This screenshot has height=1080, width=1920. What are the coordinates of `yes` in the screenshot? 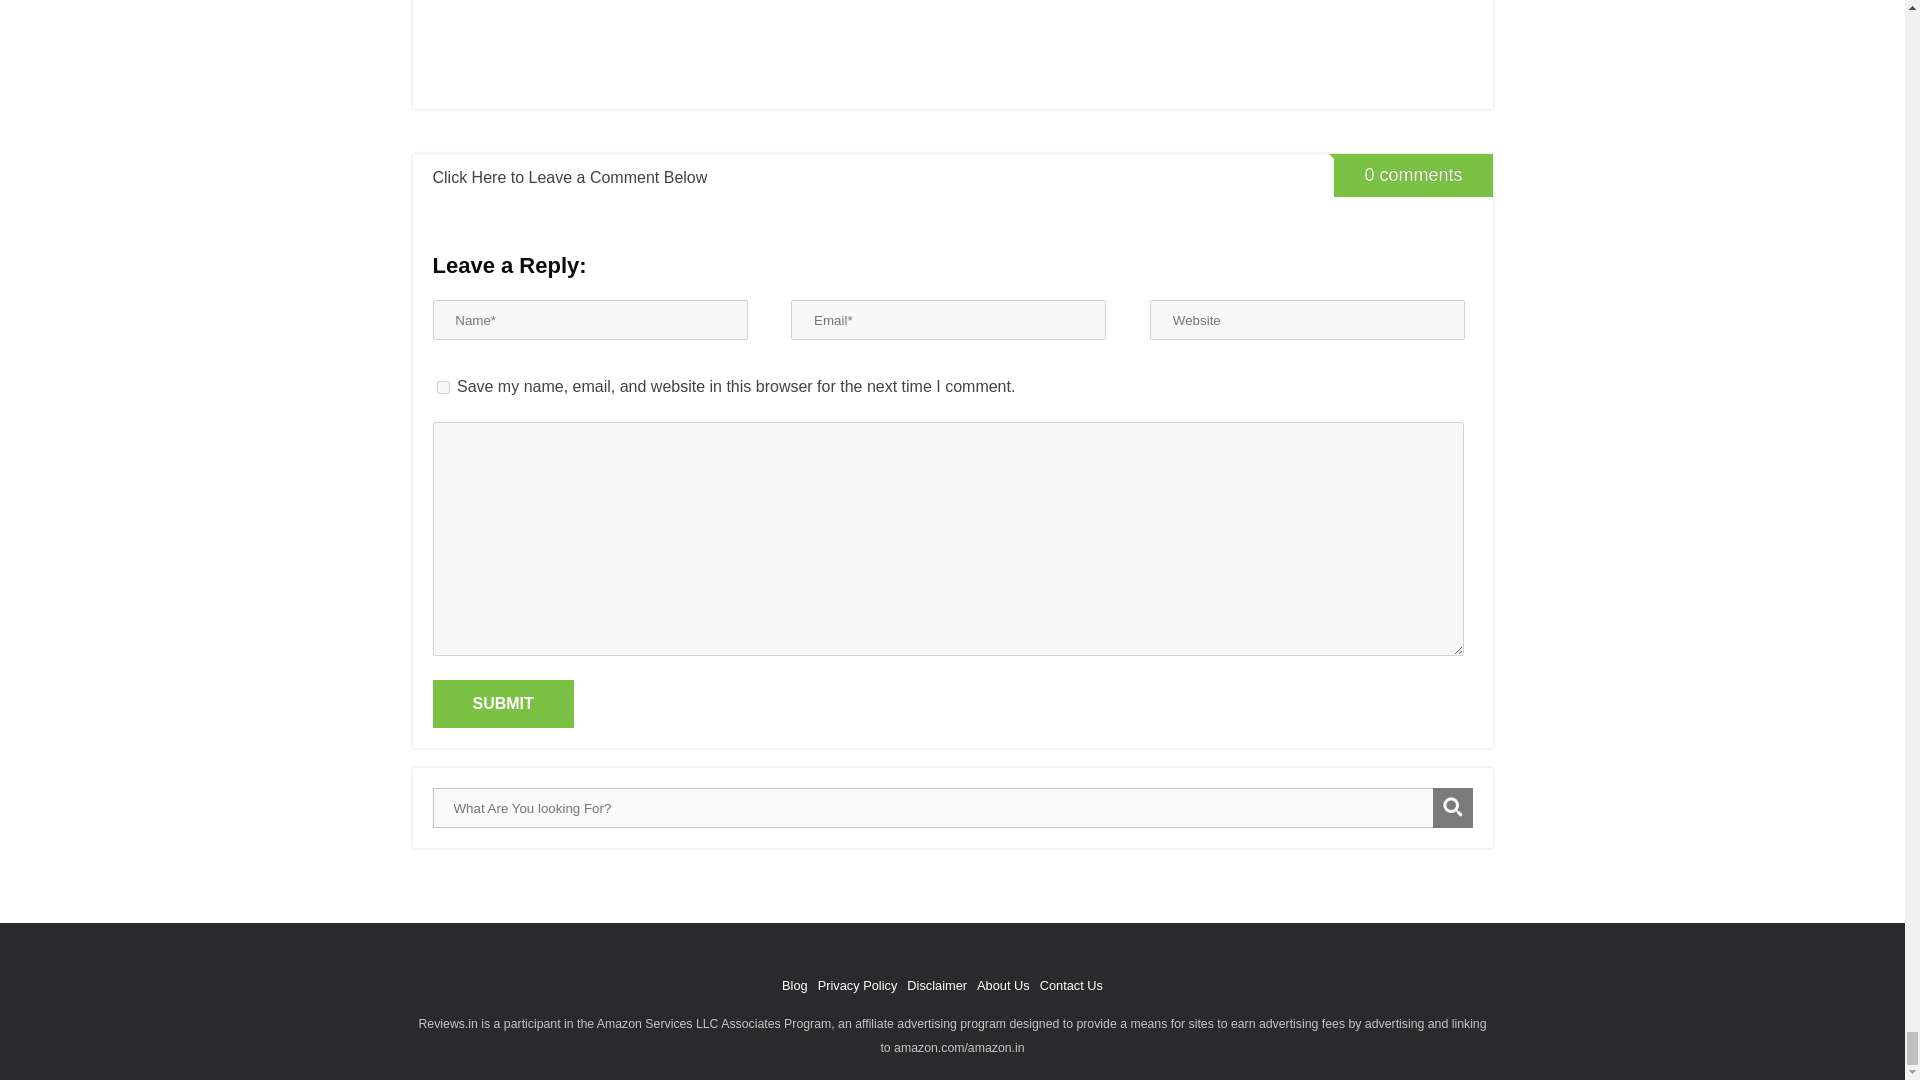 It's located at (442, 388).